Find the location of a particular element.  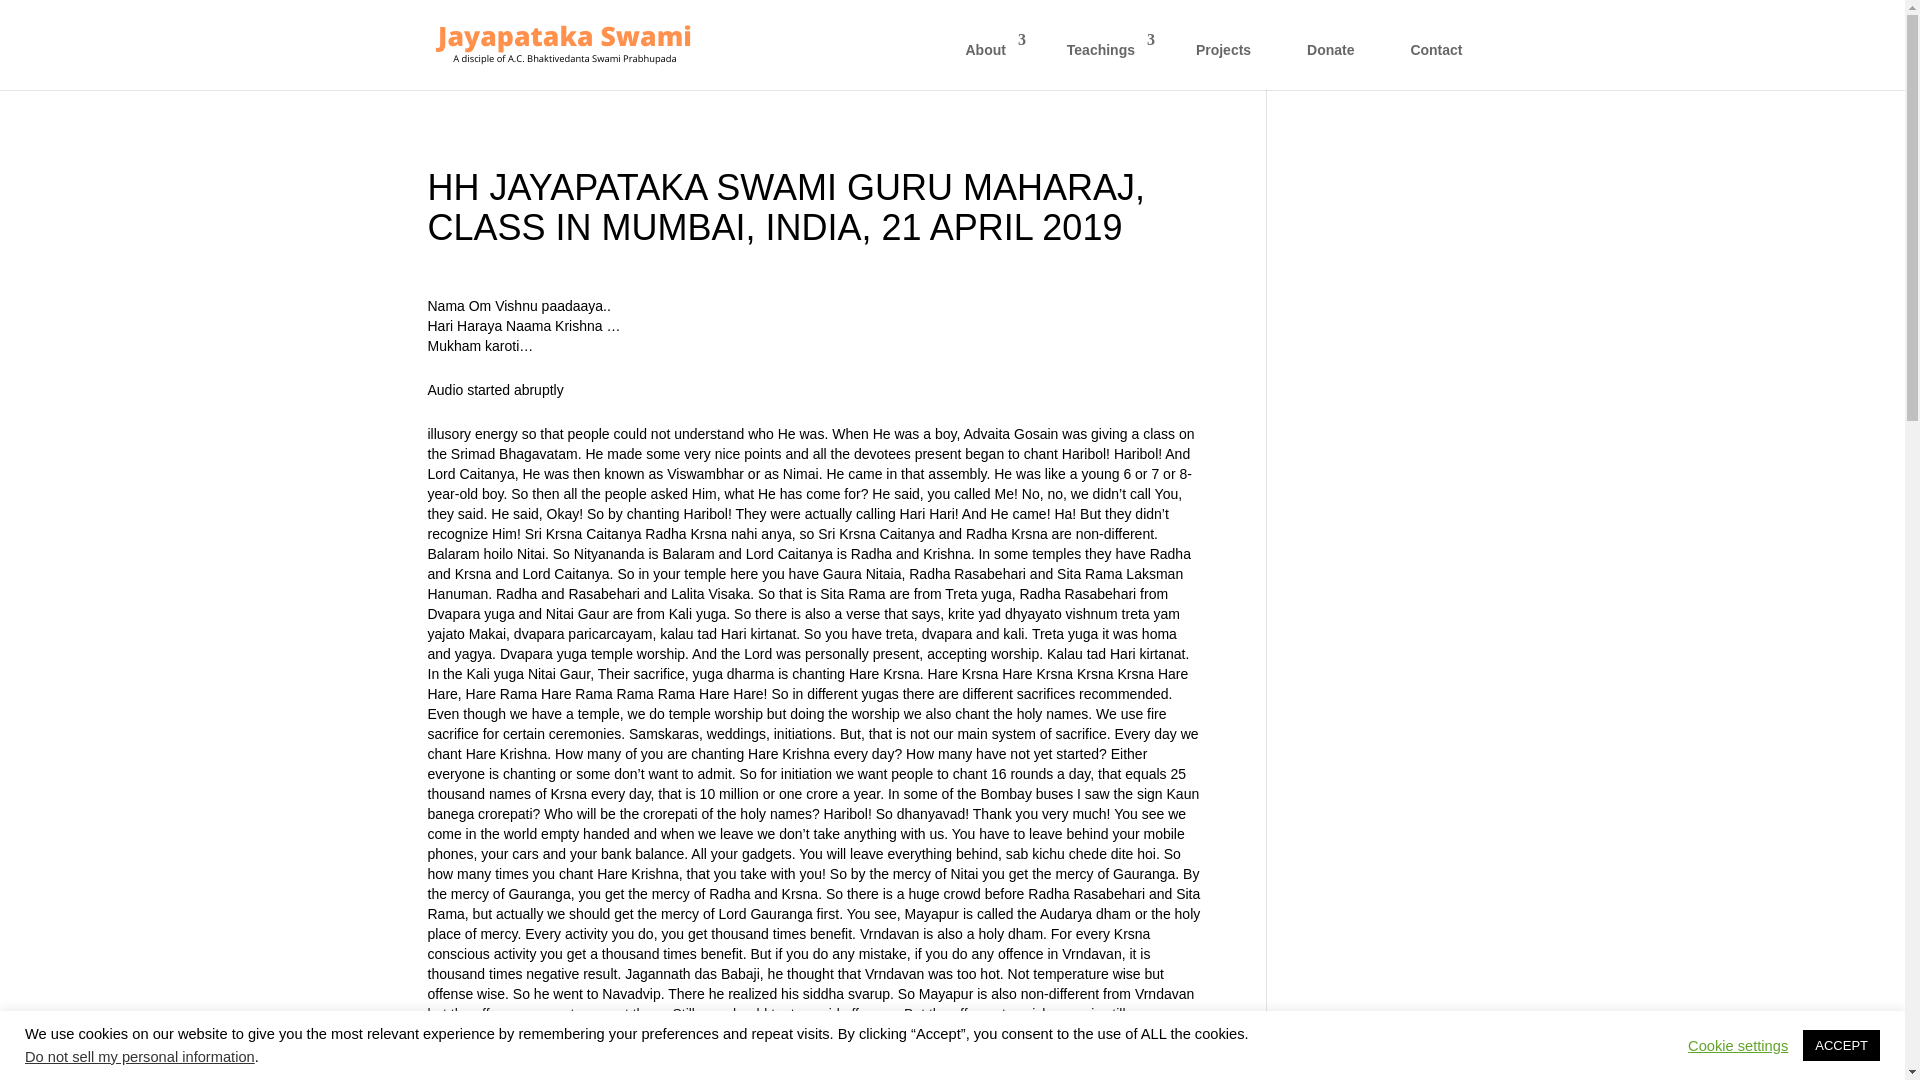

Projects is located at coordinates (1222, 61).